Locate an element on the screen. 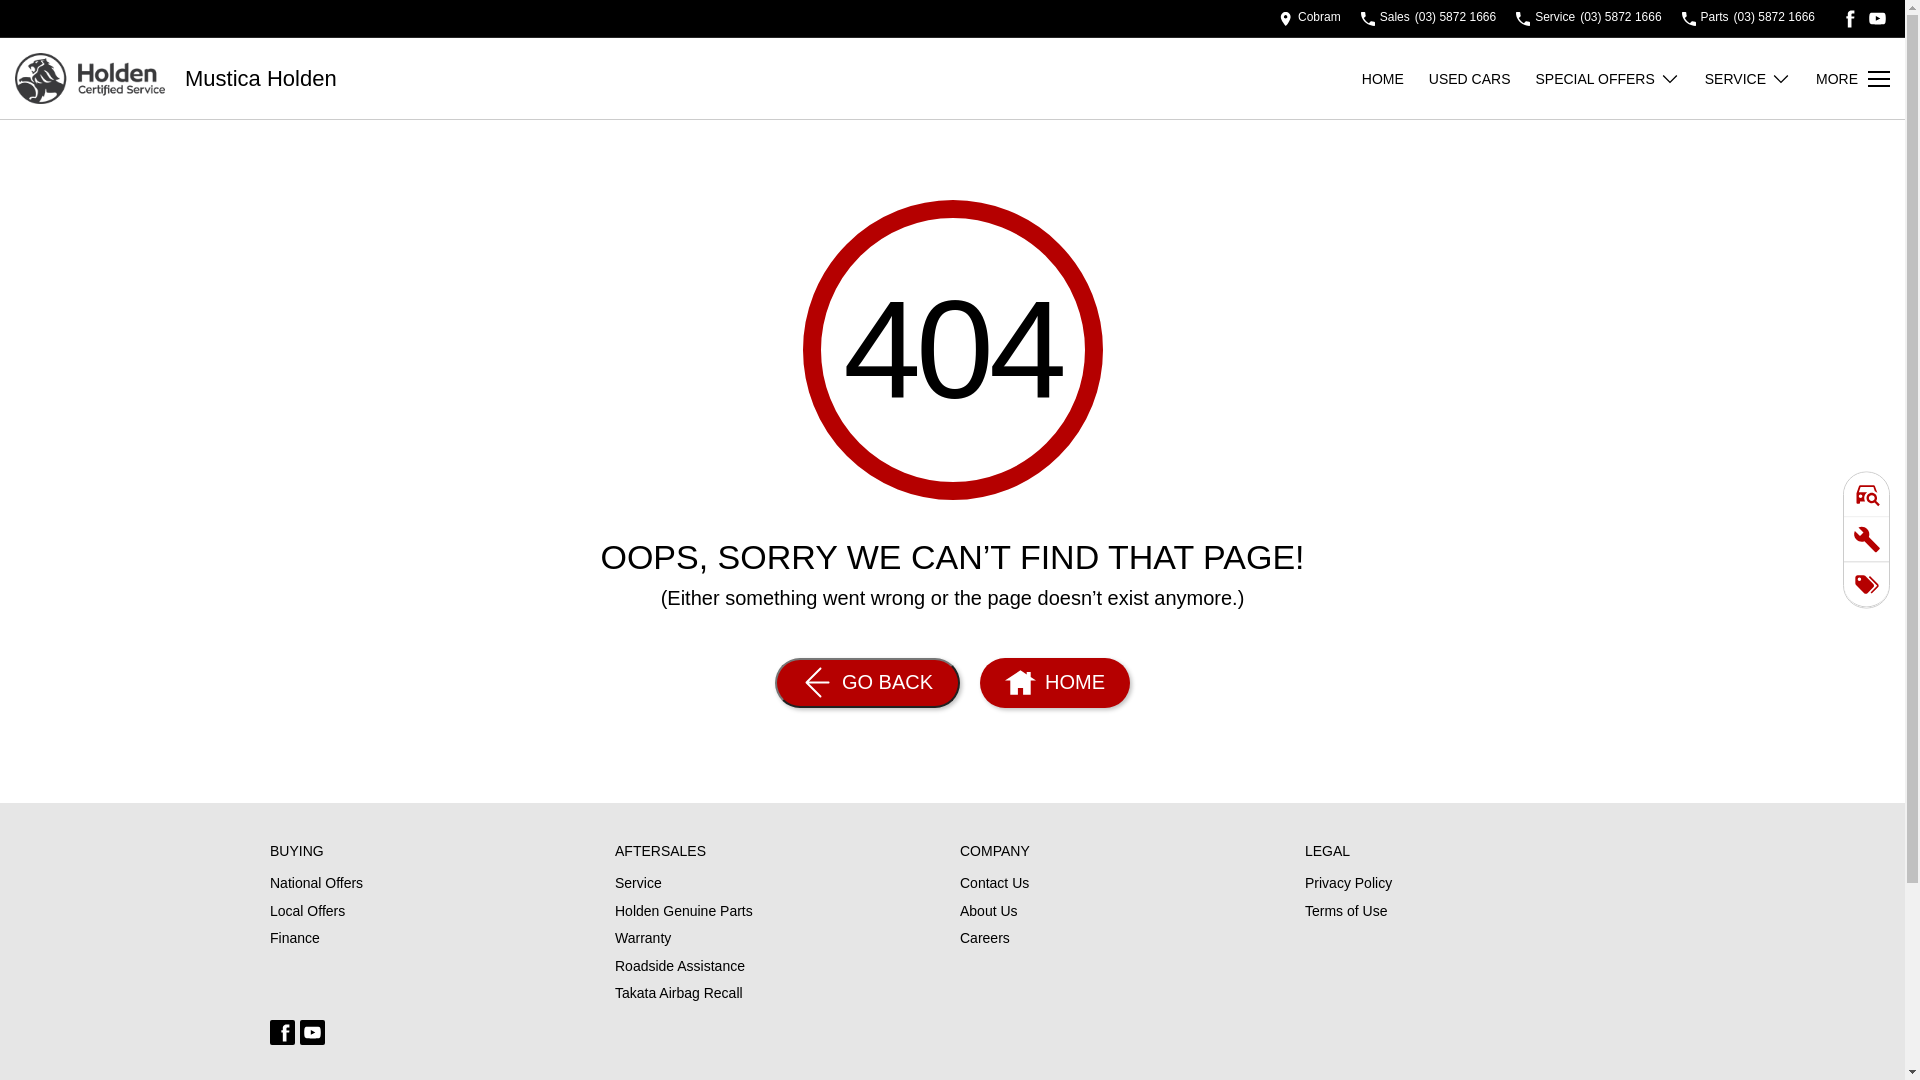 The height and width of the screenshot is (1080, 1920). About Us is located at coordinates (988, 916).